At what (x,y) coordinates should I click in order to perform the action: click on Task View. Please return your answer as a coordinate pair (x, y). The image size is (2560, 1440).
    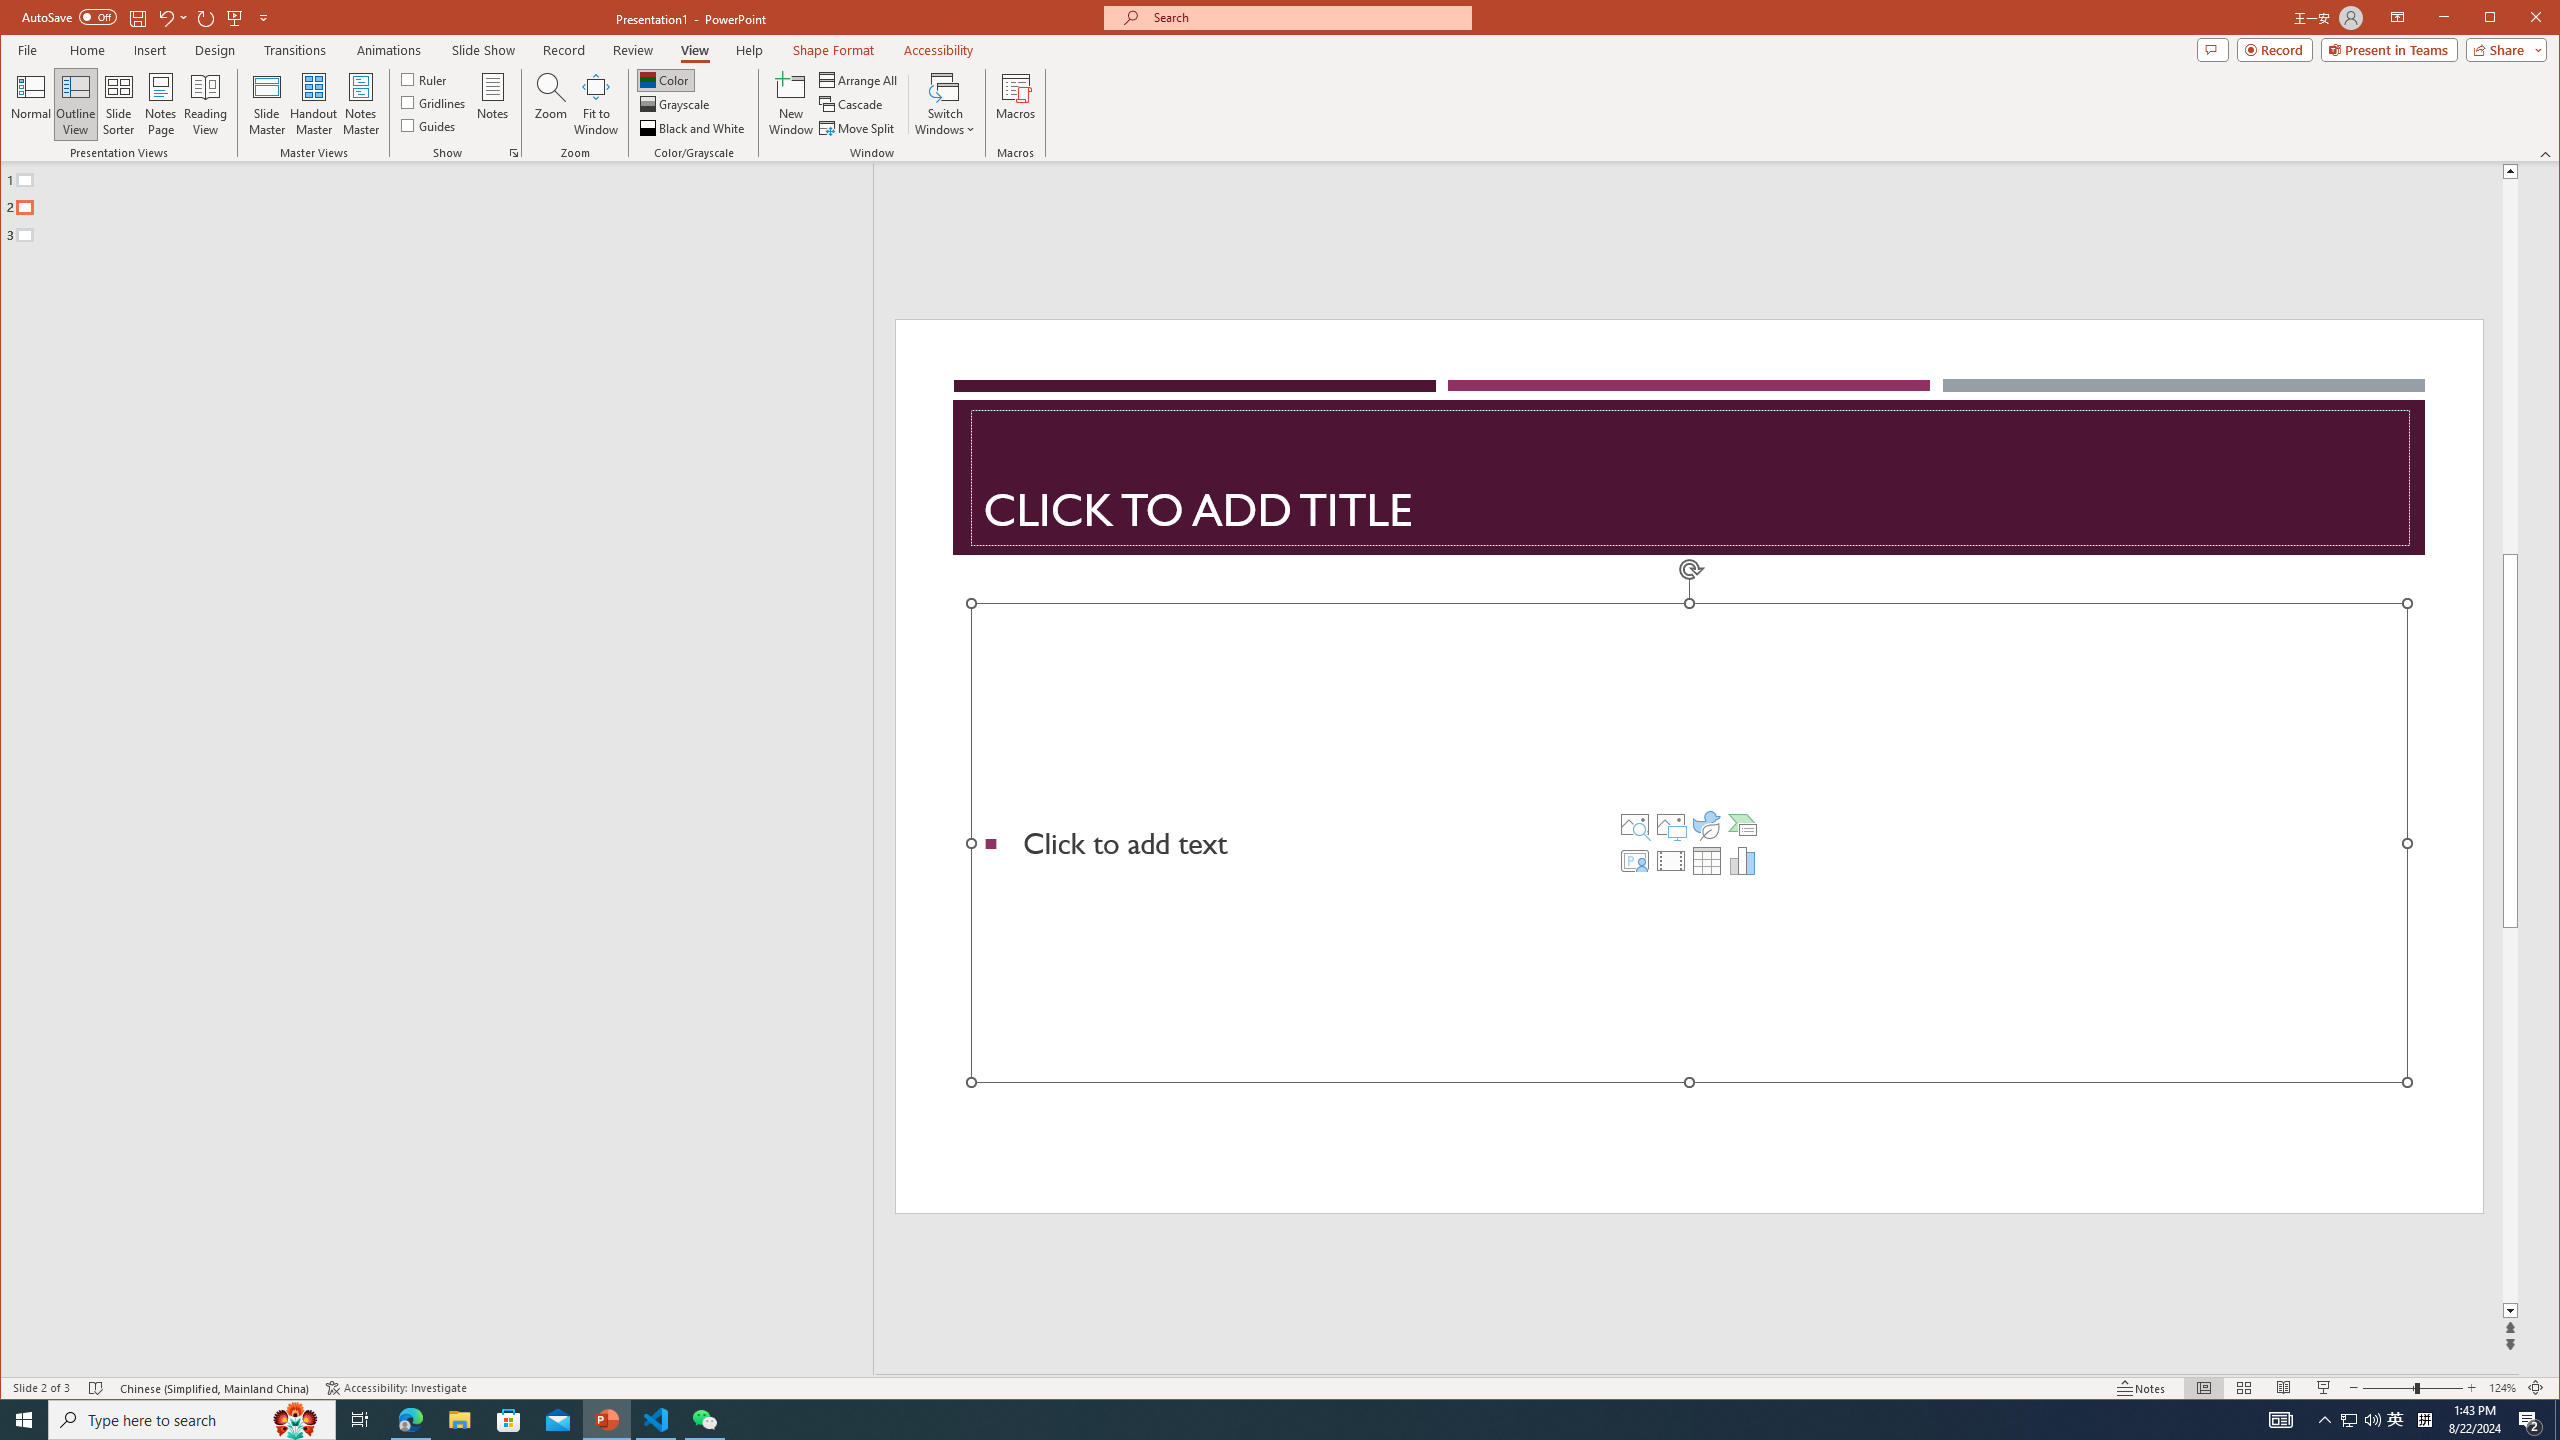
    Looking at the image, I should click on (360, 1420).